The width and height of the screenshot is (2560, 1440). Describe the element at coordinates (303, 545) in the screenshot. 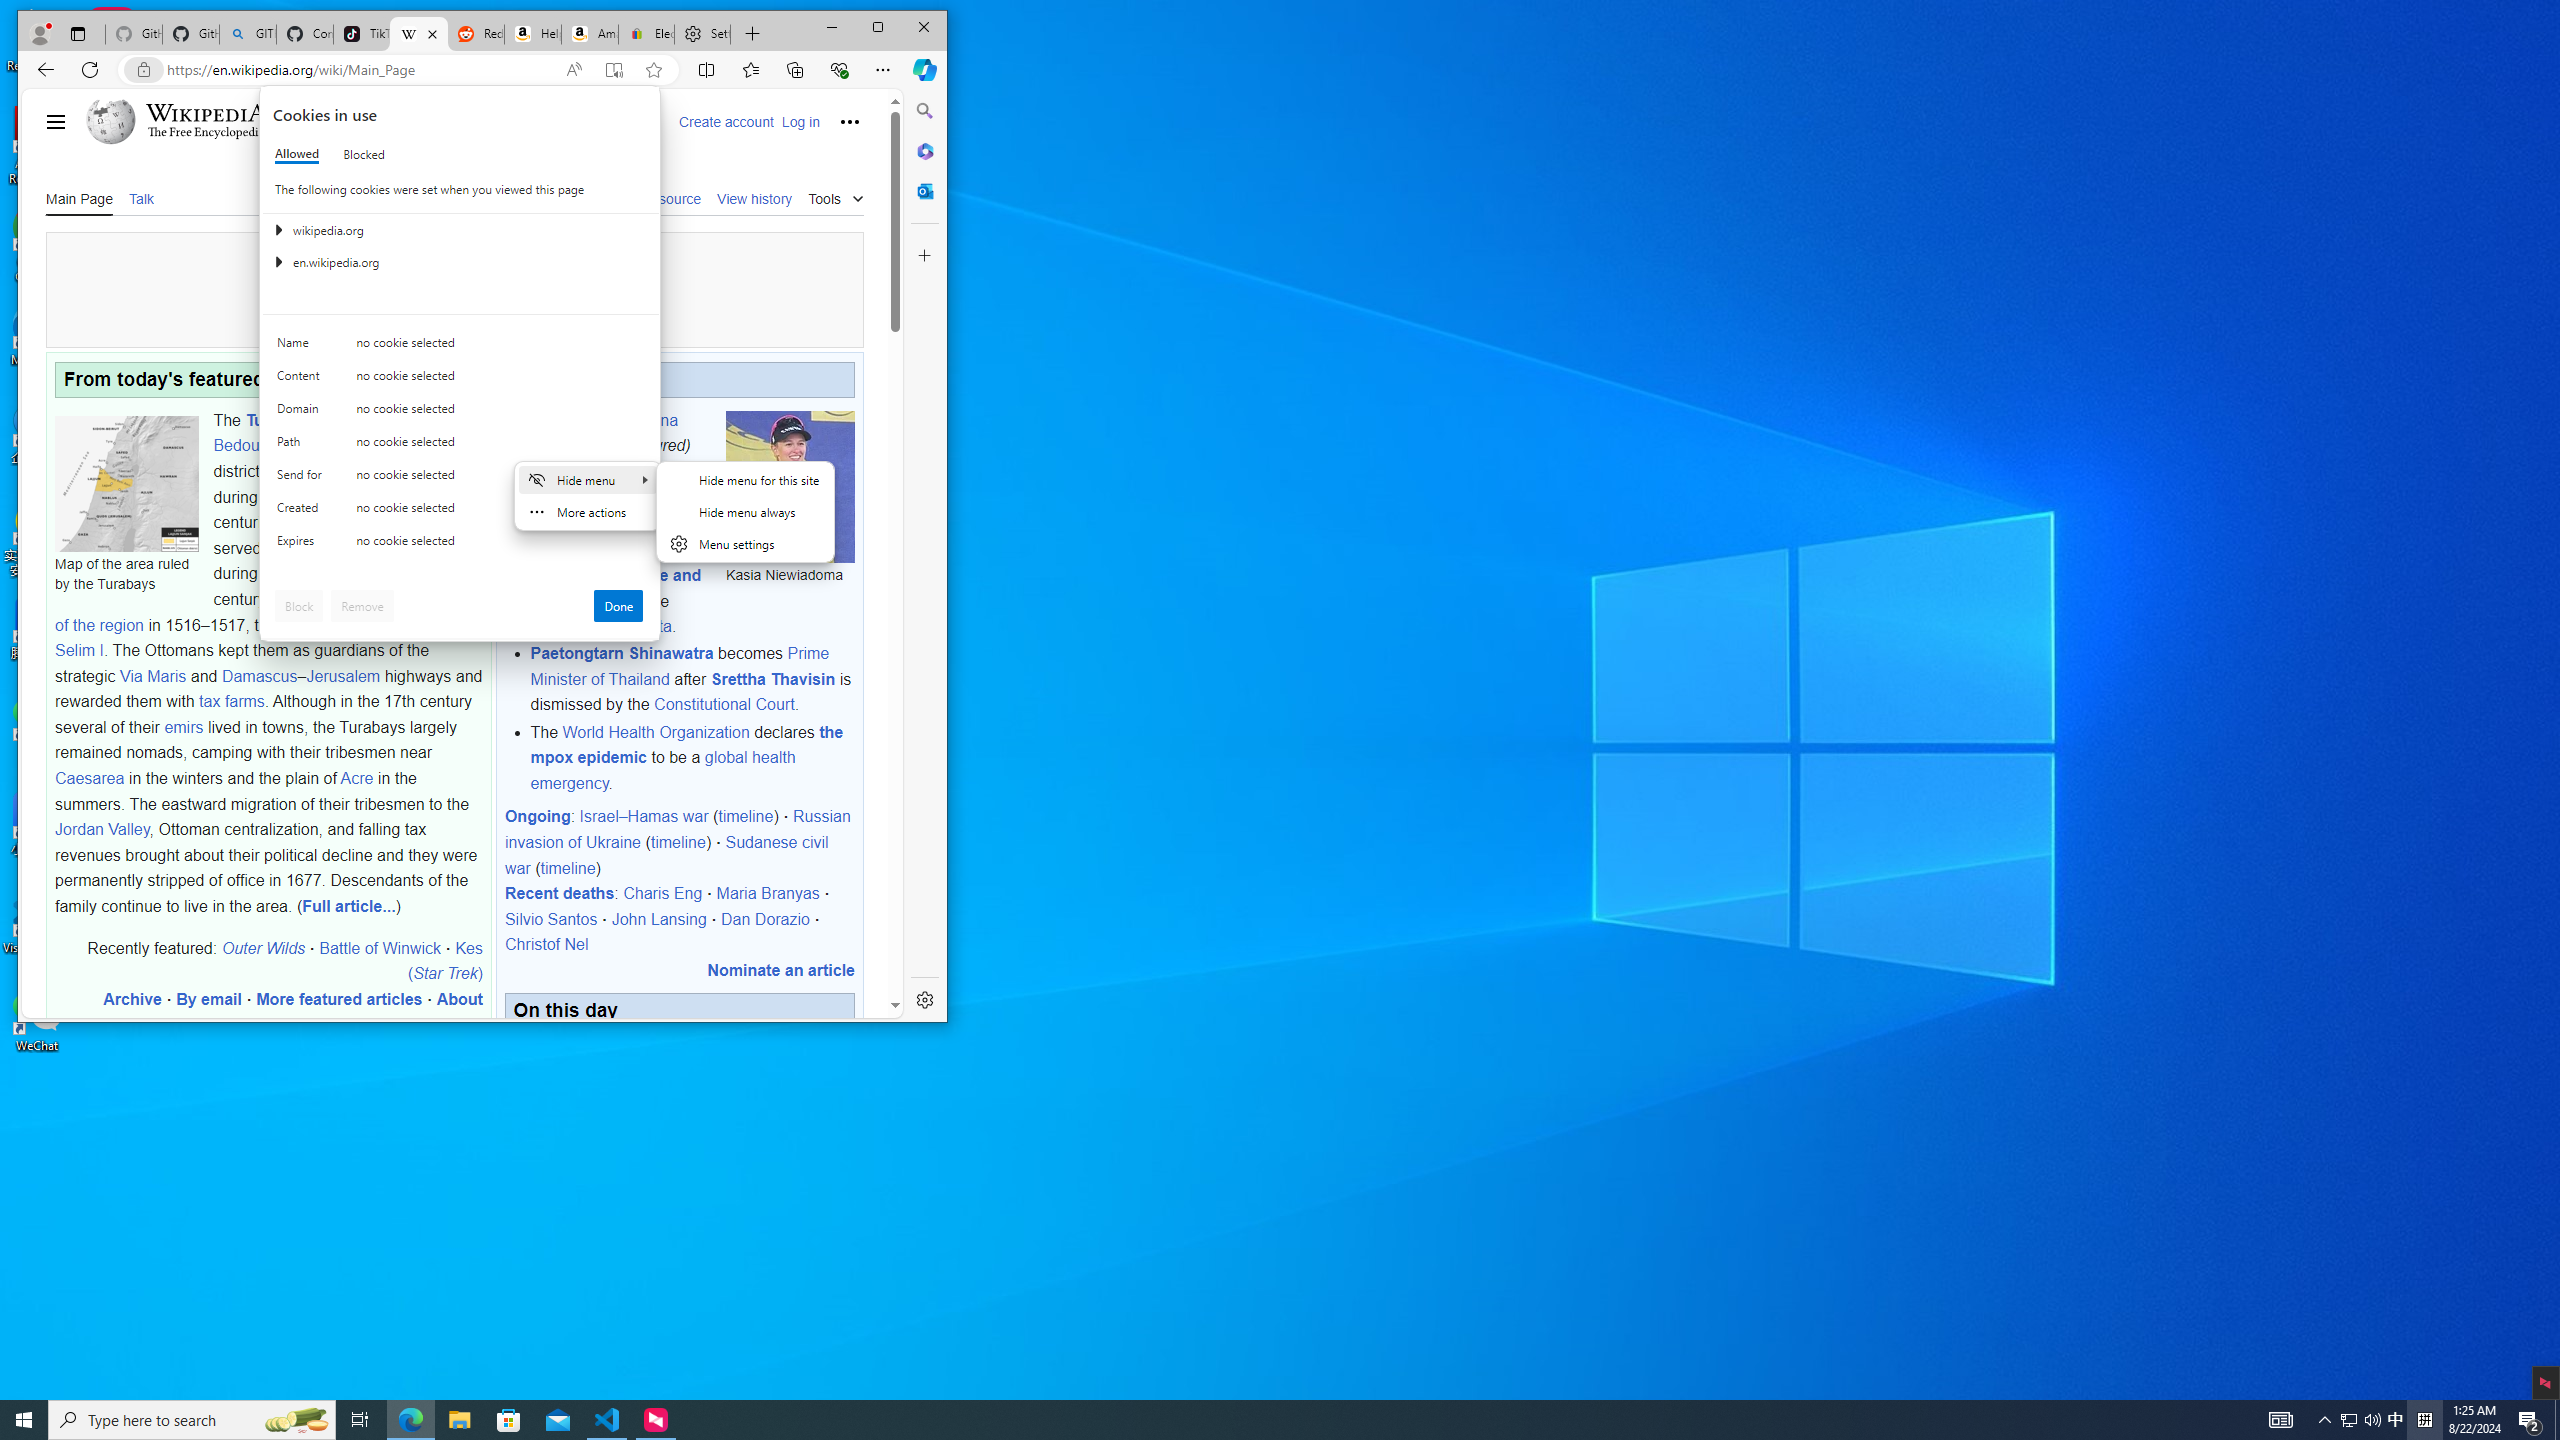

I see `Expires` at that location.